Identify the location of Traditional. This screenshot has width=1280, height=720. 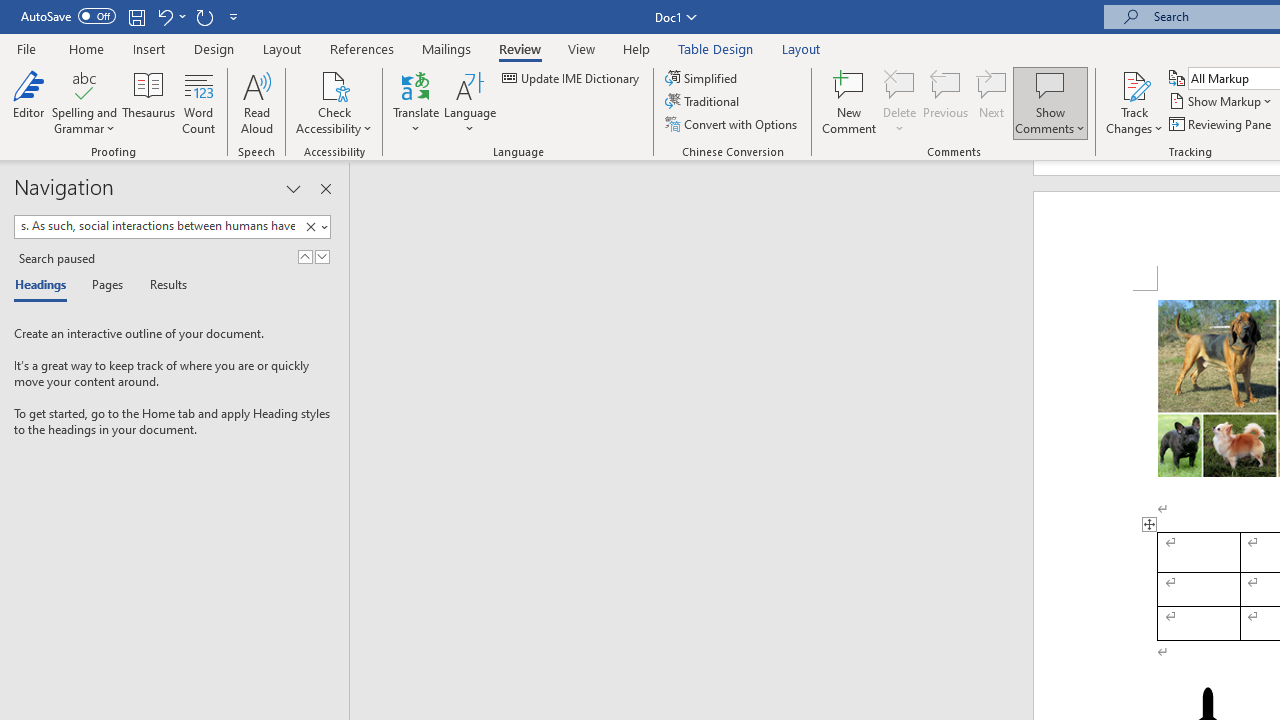
(704, 102).